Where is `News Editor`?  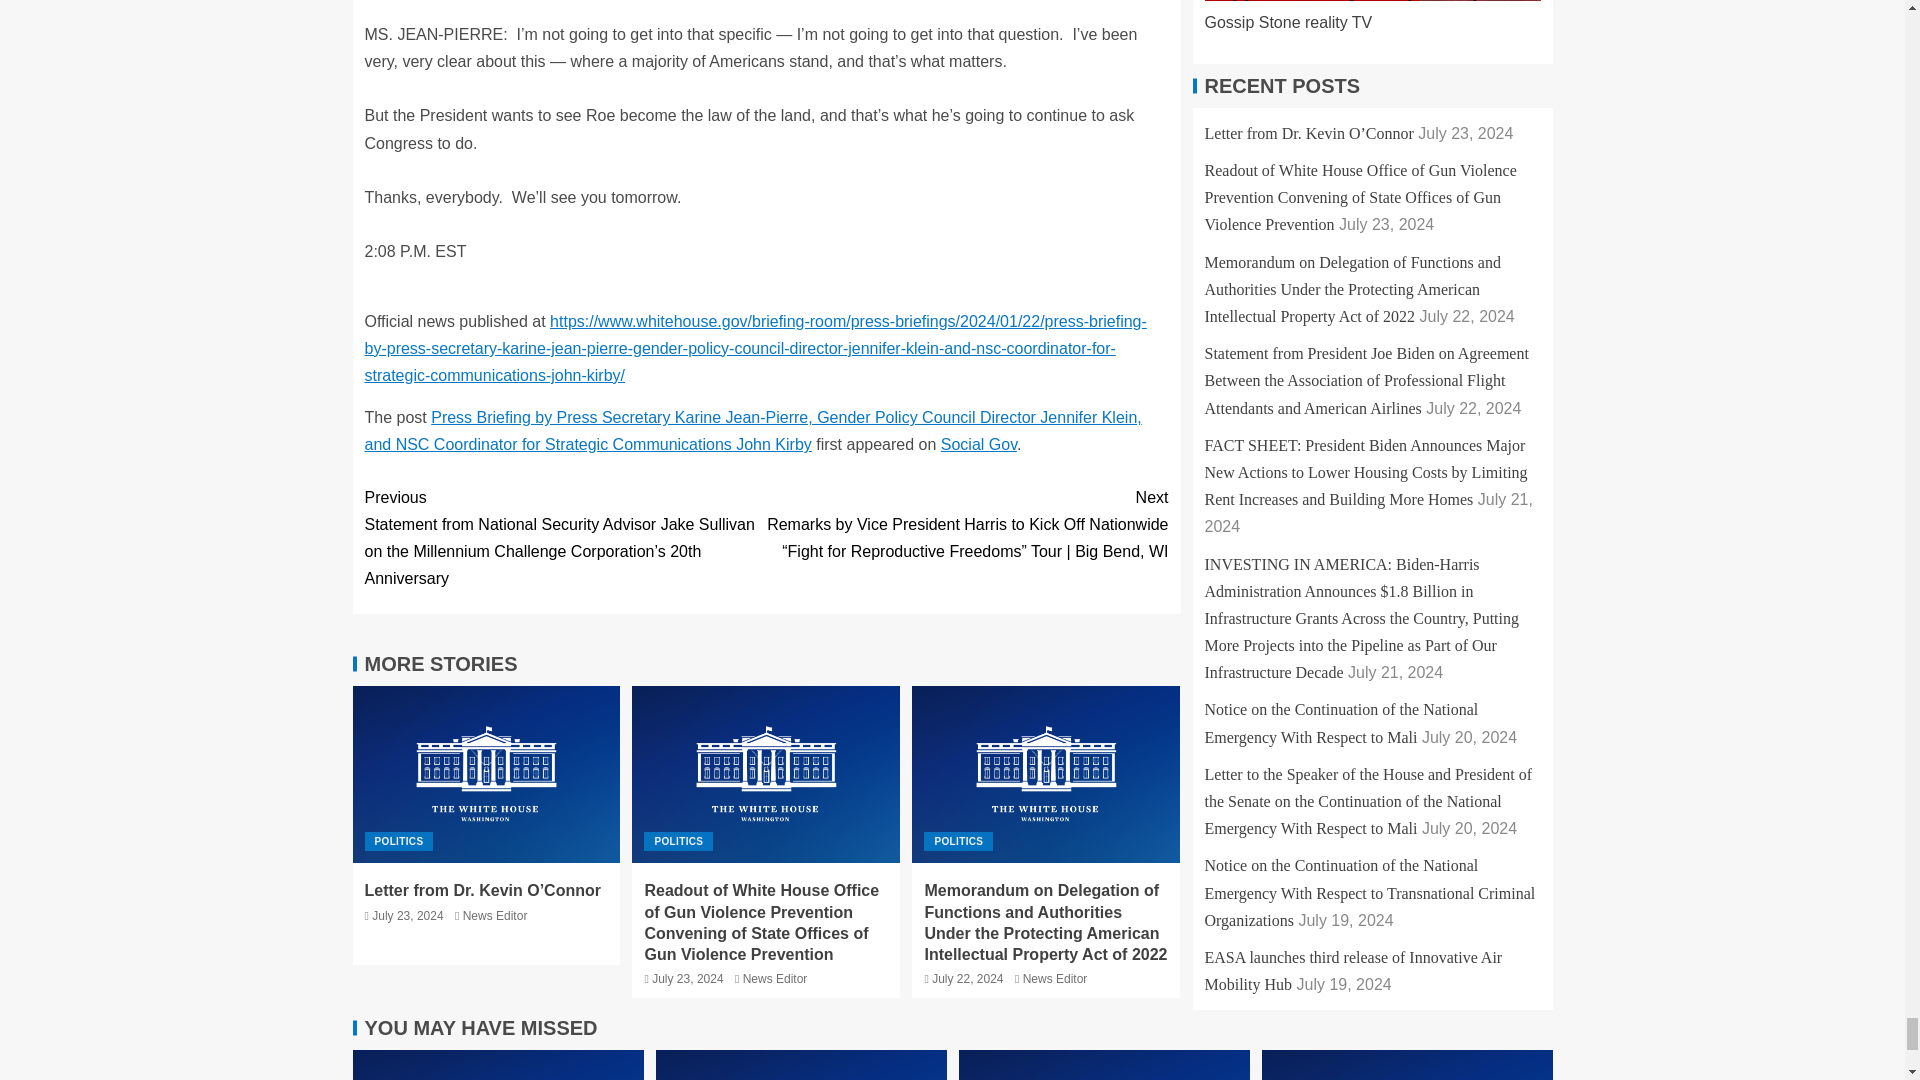
News Editor is located at coordinates (495, 916).